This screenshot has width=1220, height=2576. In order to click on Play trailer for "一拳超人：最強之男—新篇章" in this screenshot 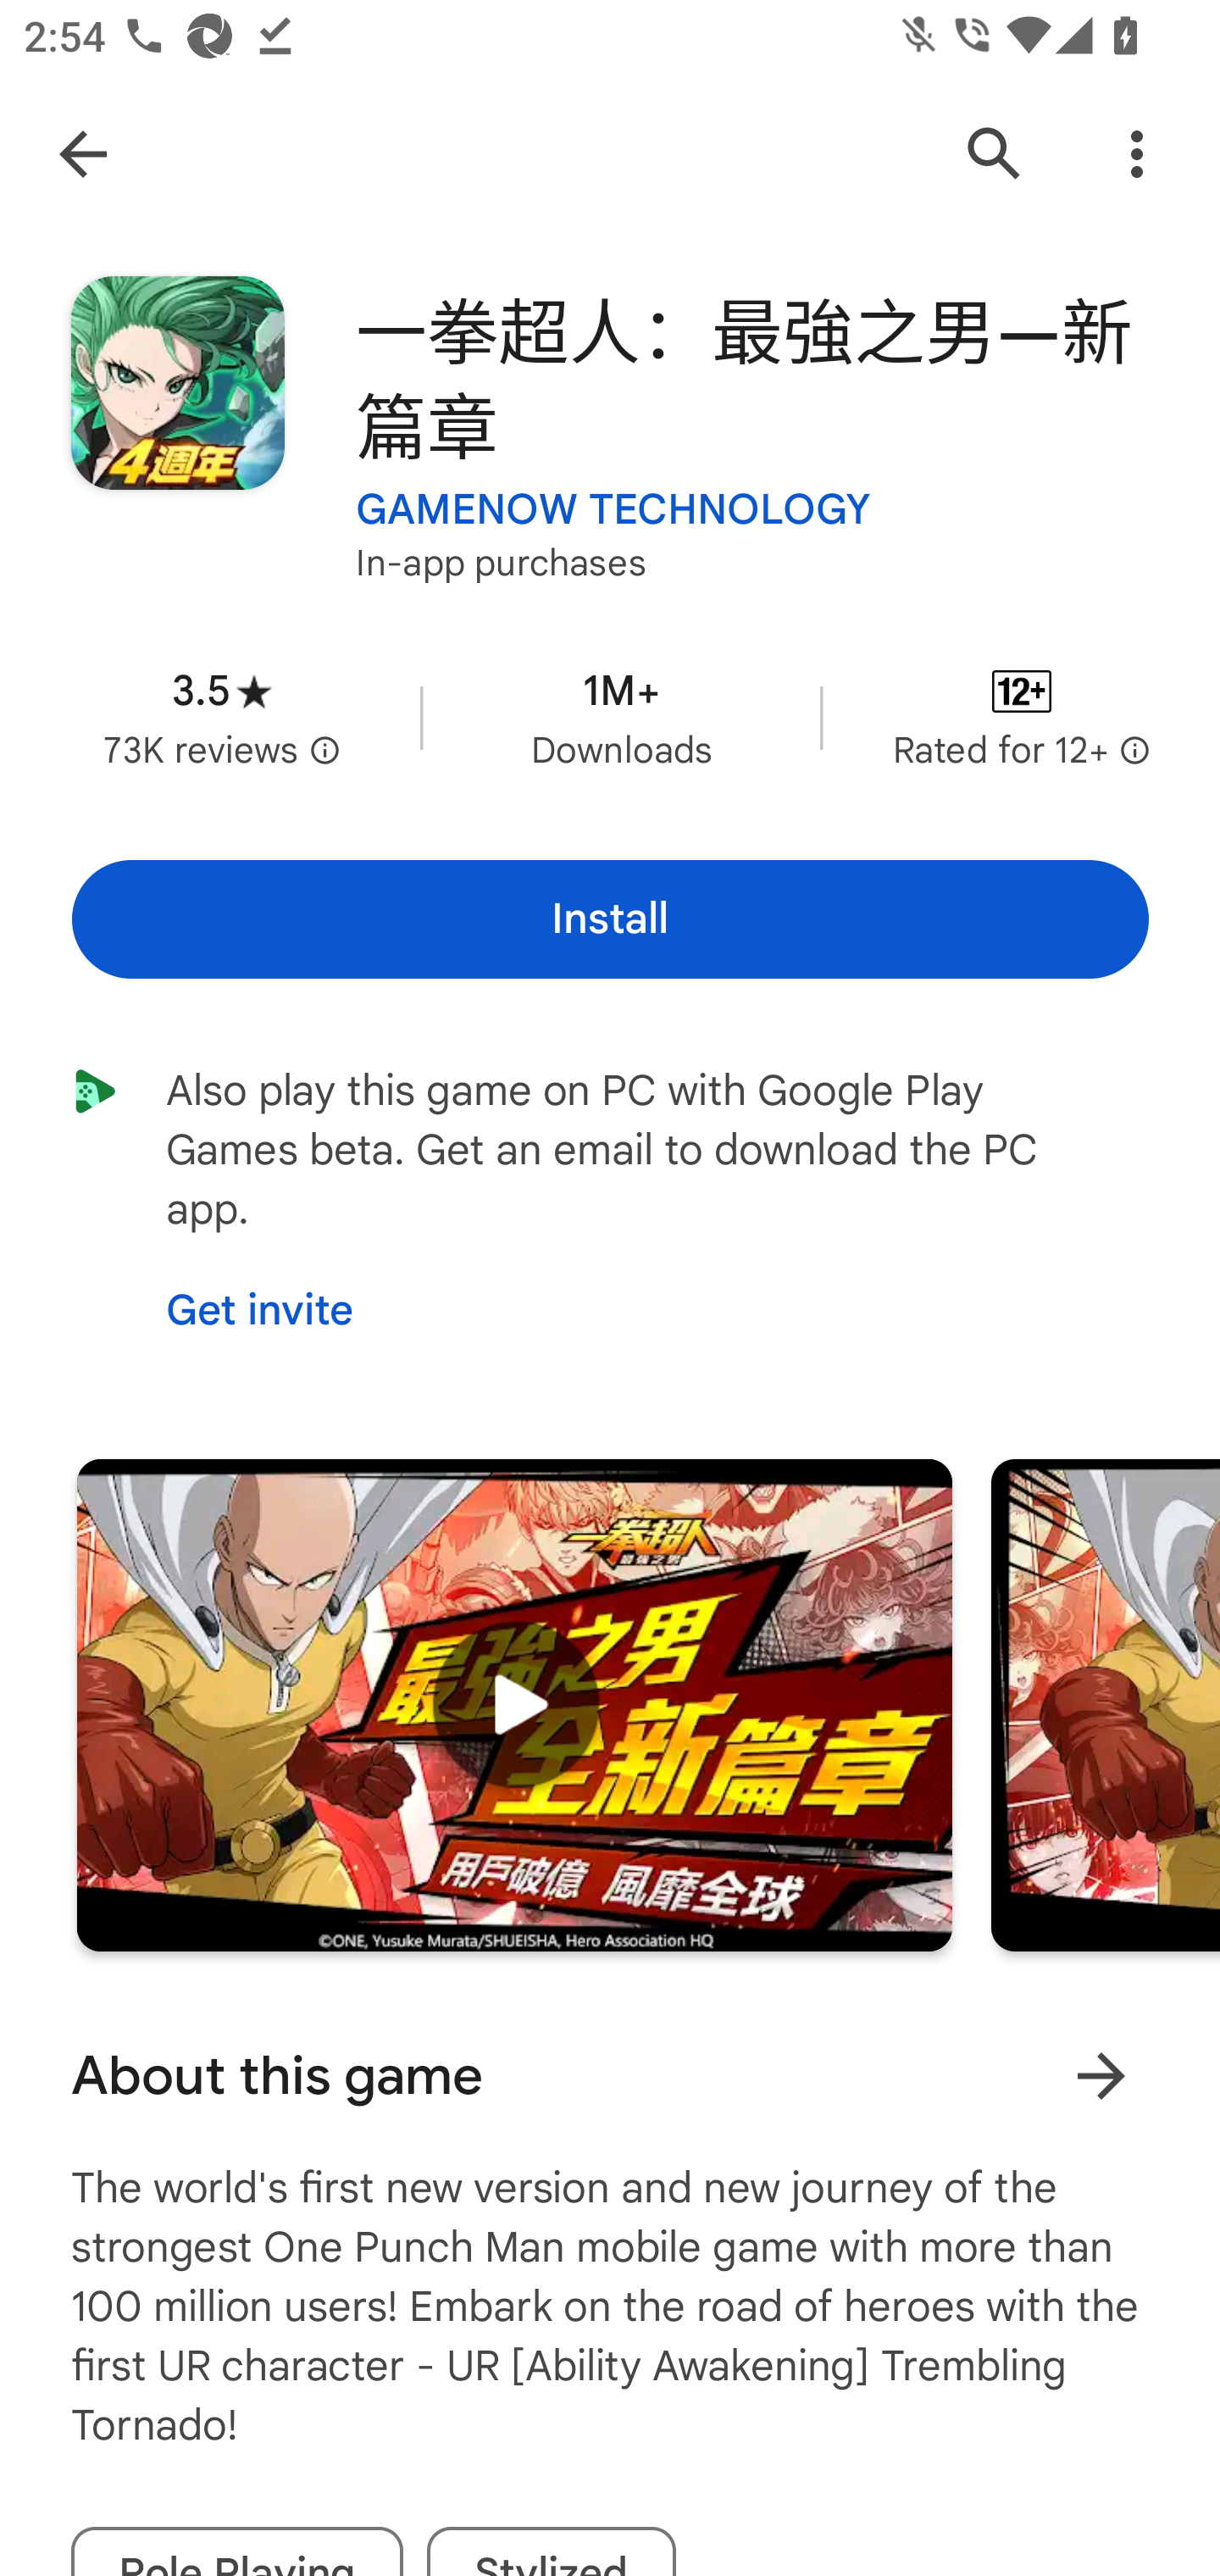, I will do `click(514, 1705)`.